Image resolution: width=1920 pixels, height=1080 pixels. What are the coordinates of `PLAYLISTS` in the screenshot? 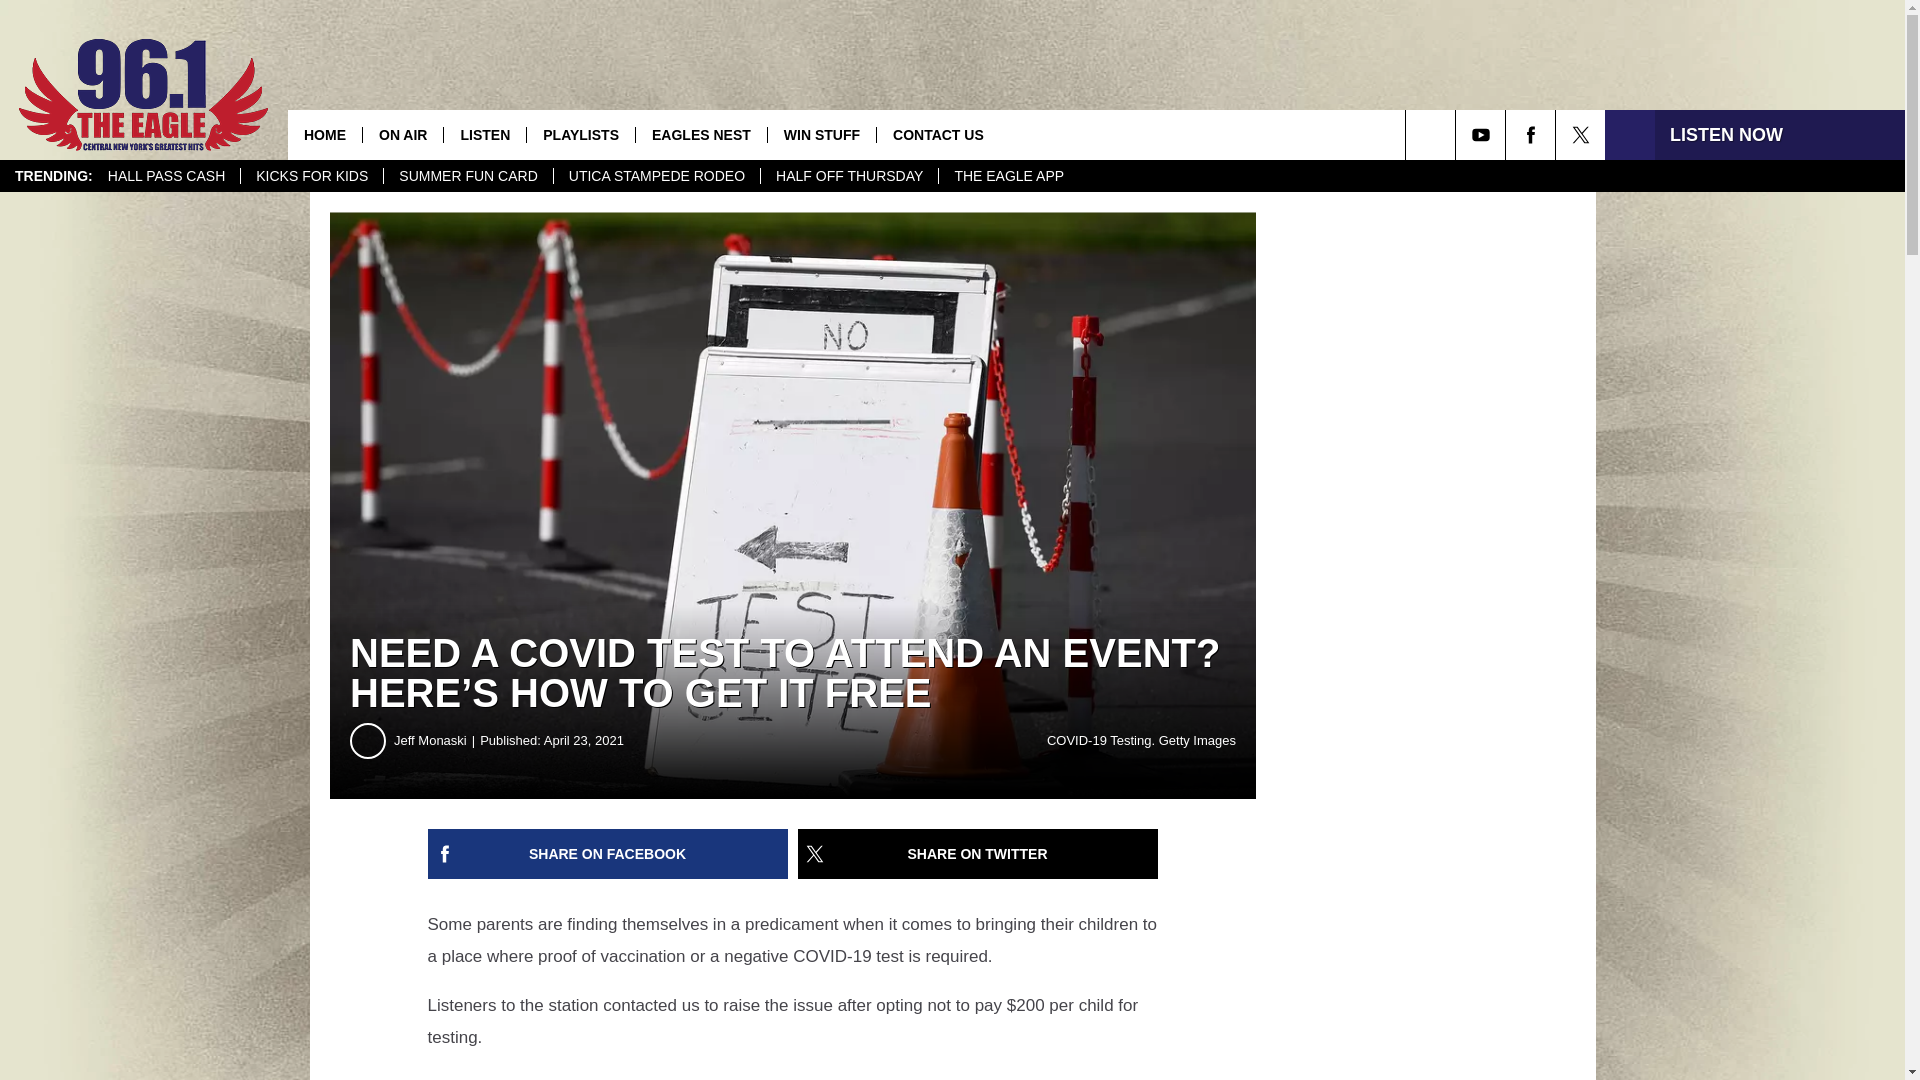 It's located at (580, 134).